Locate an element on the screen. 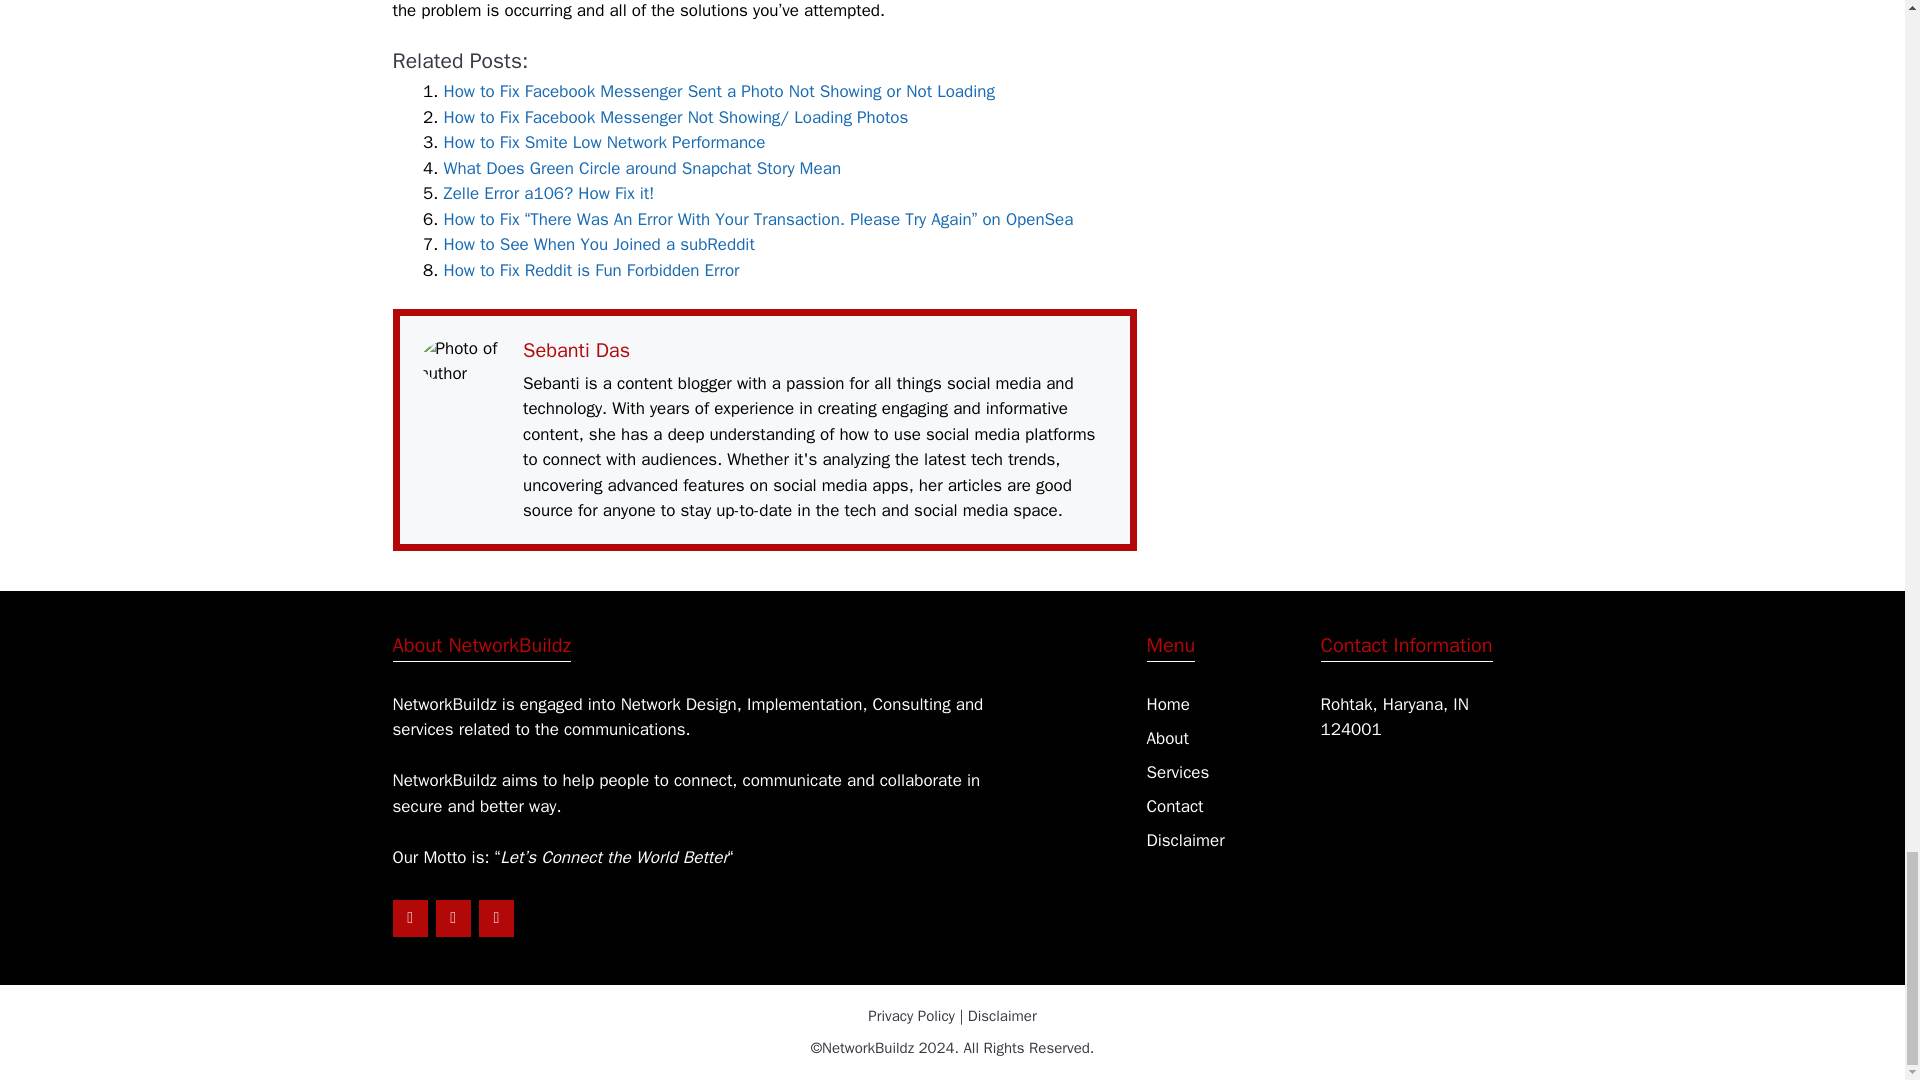  Twitter is located at coordinates (452, 918).